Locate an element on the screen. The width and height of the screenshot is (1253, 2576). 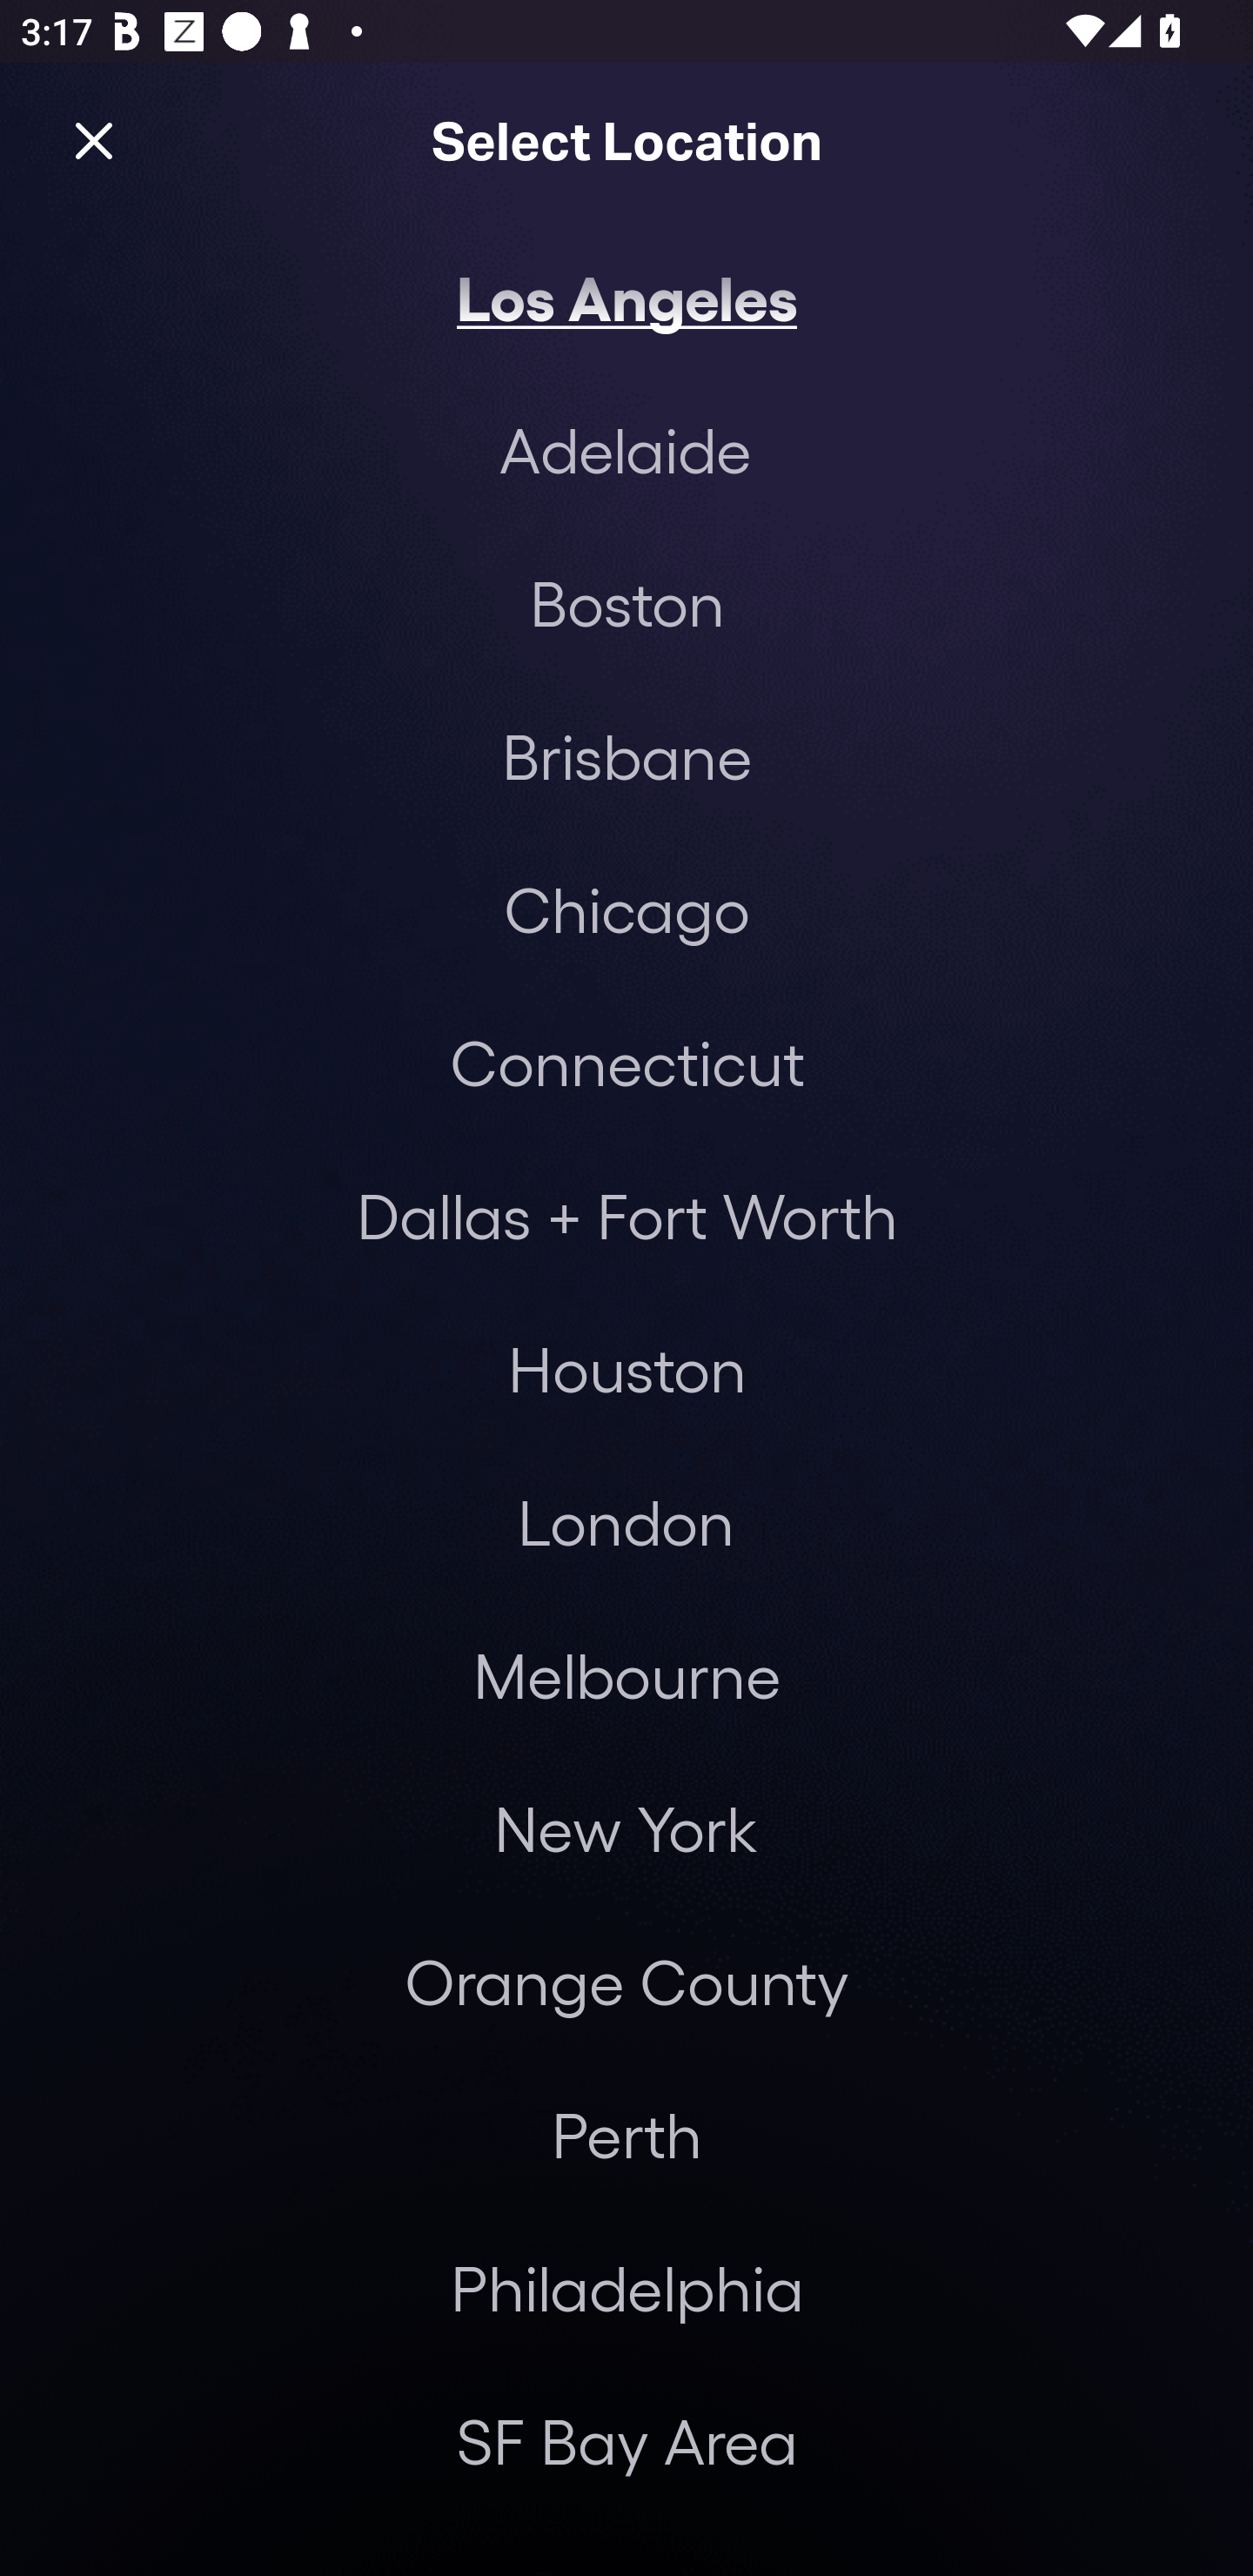
Adelaide is located at coordinates (625, 449).